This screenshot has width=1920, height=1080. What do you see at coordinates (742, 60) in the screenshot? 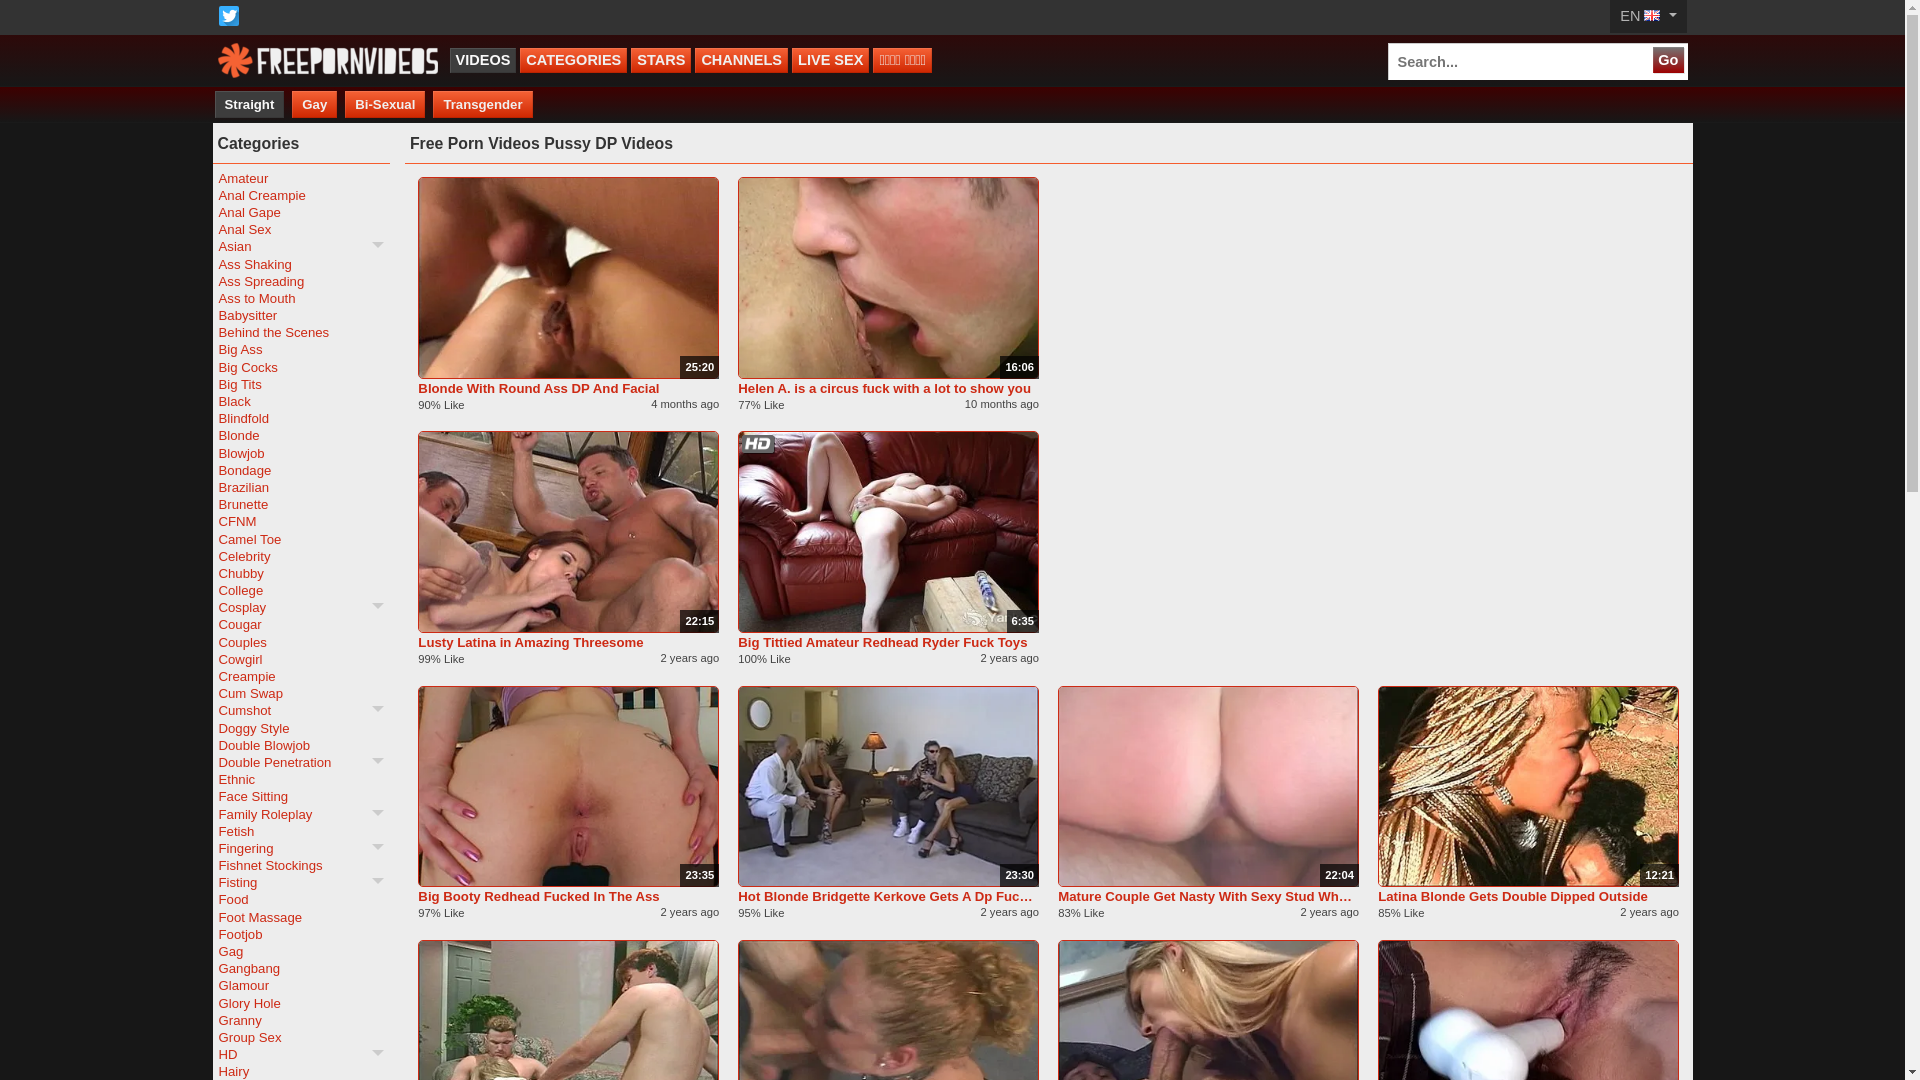
I see `CHANNELS` at bounding box center [742, 60].